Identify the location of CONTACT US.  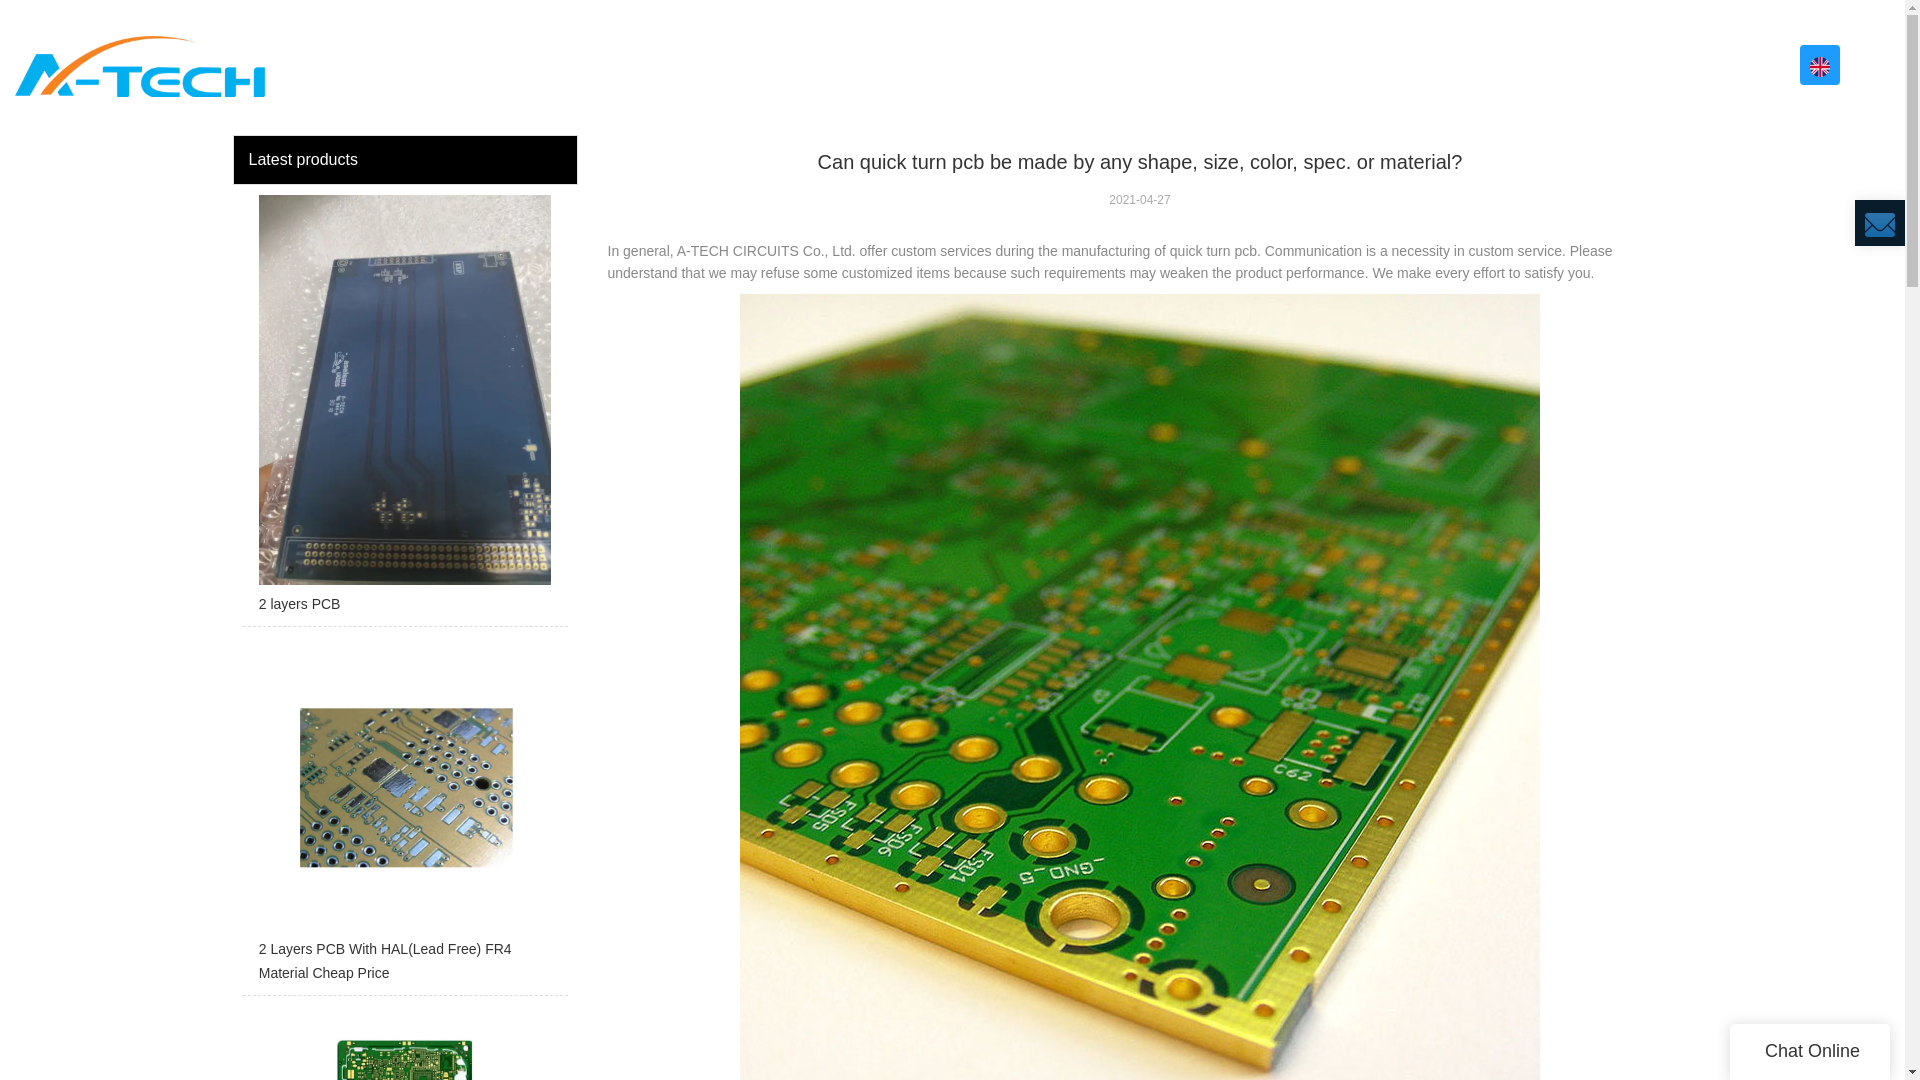
(1762, 65).